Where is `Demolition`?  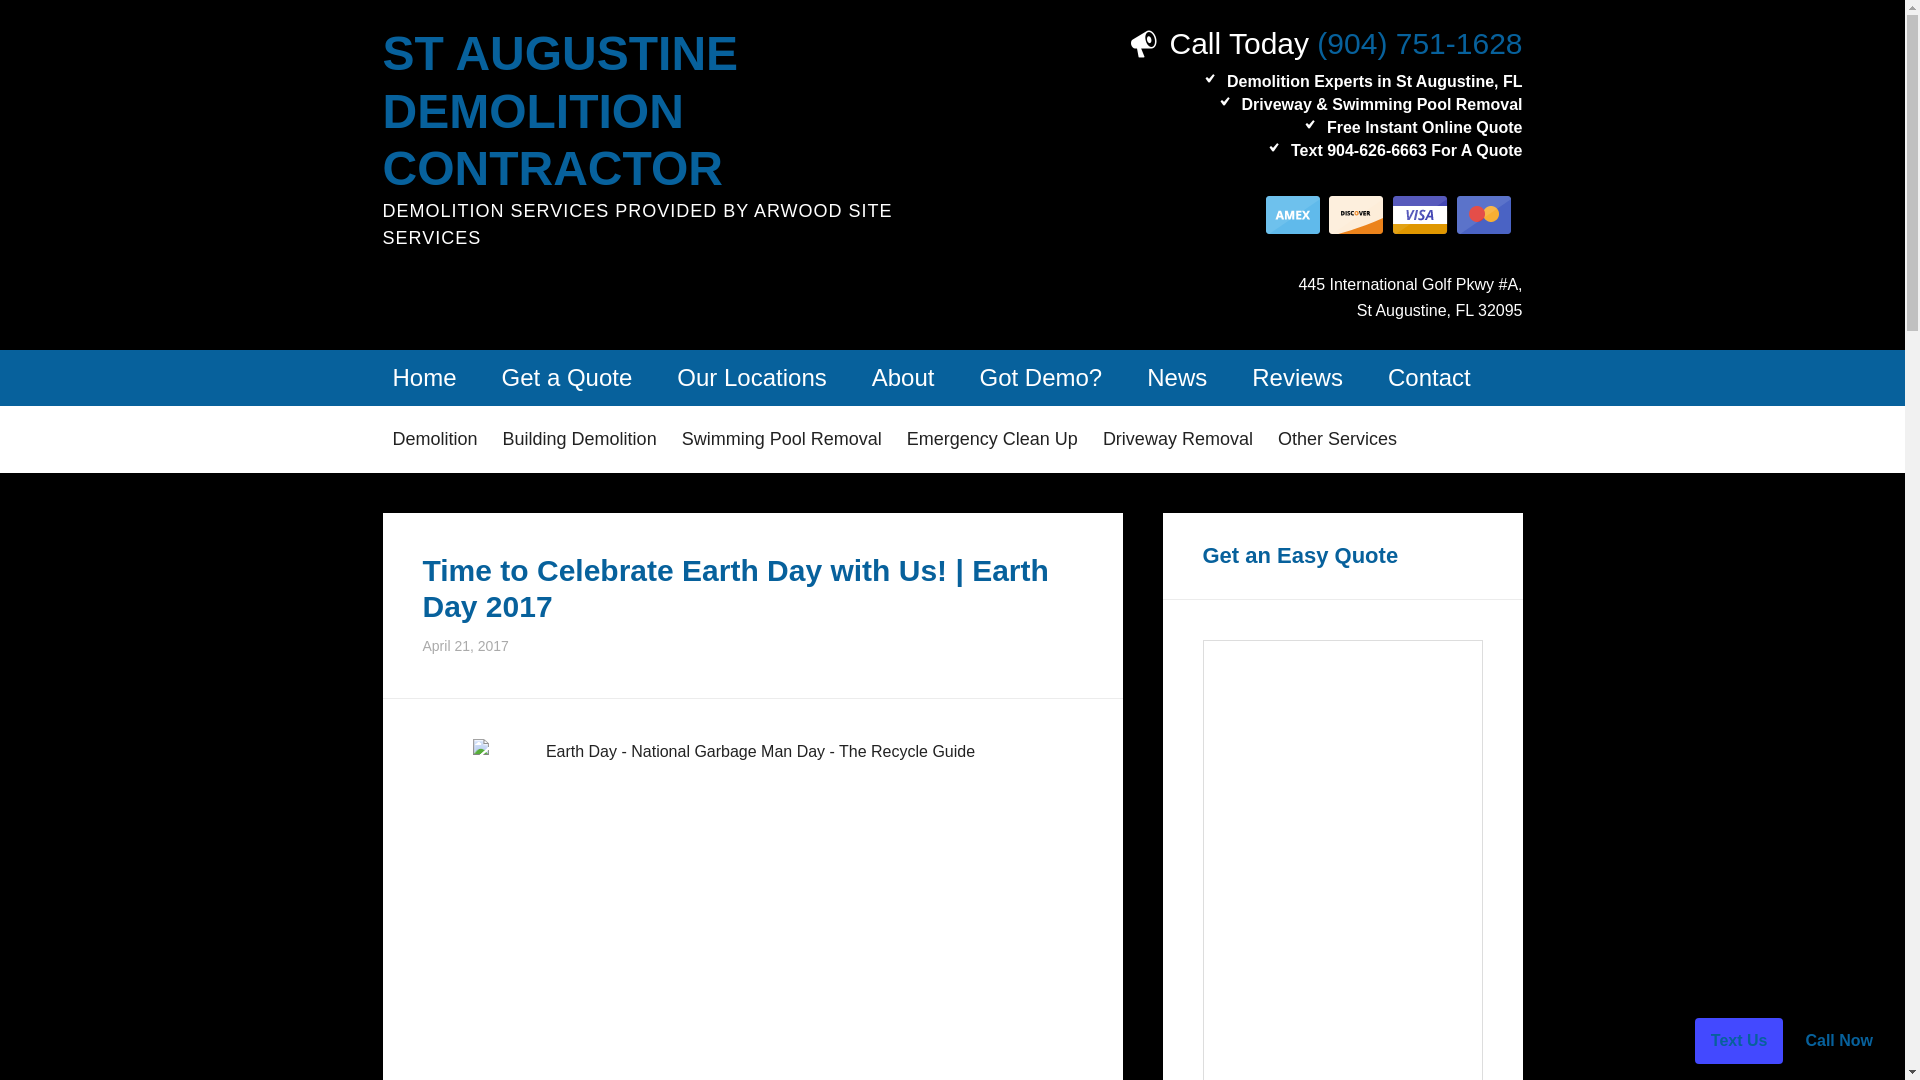
Demolition is located at coordinates (434, 440).